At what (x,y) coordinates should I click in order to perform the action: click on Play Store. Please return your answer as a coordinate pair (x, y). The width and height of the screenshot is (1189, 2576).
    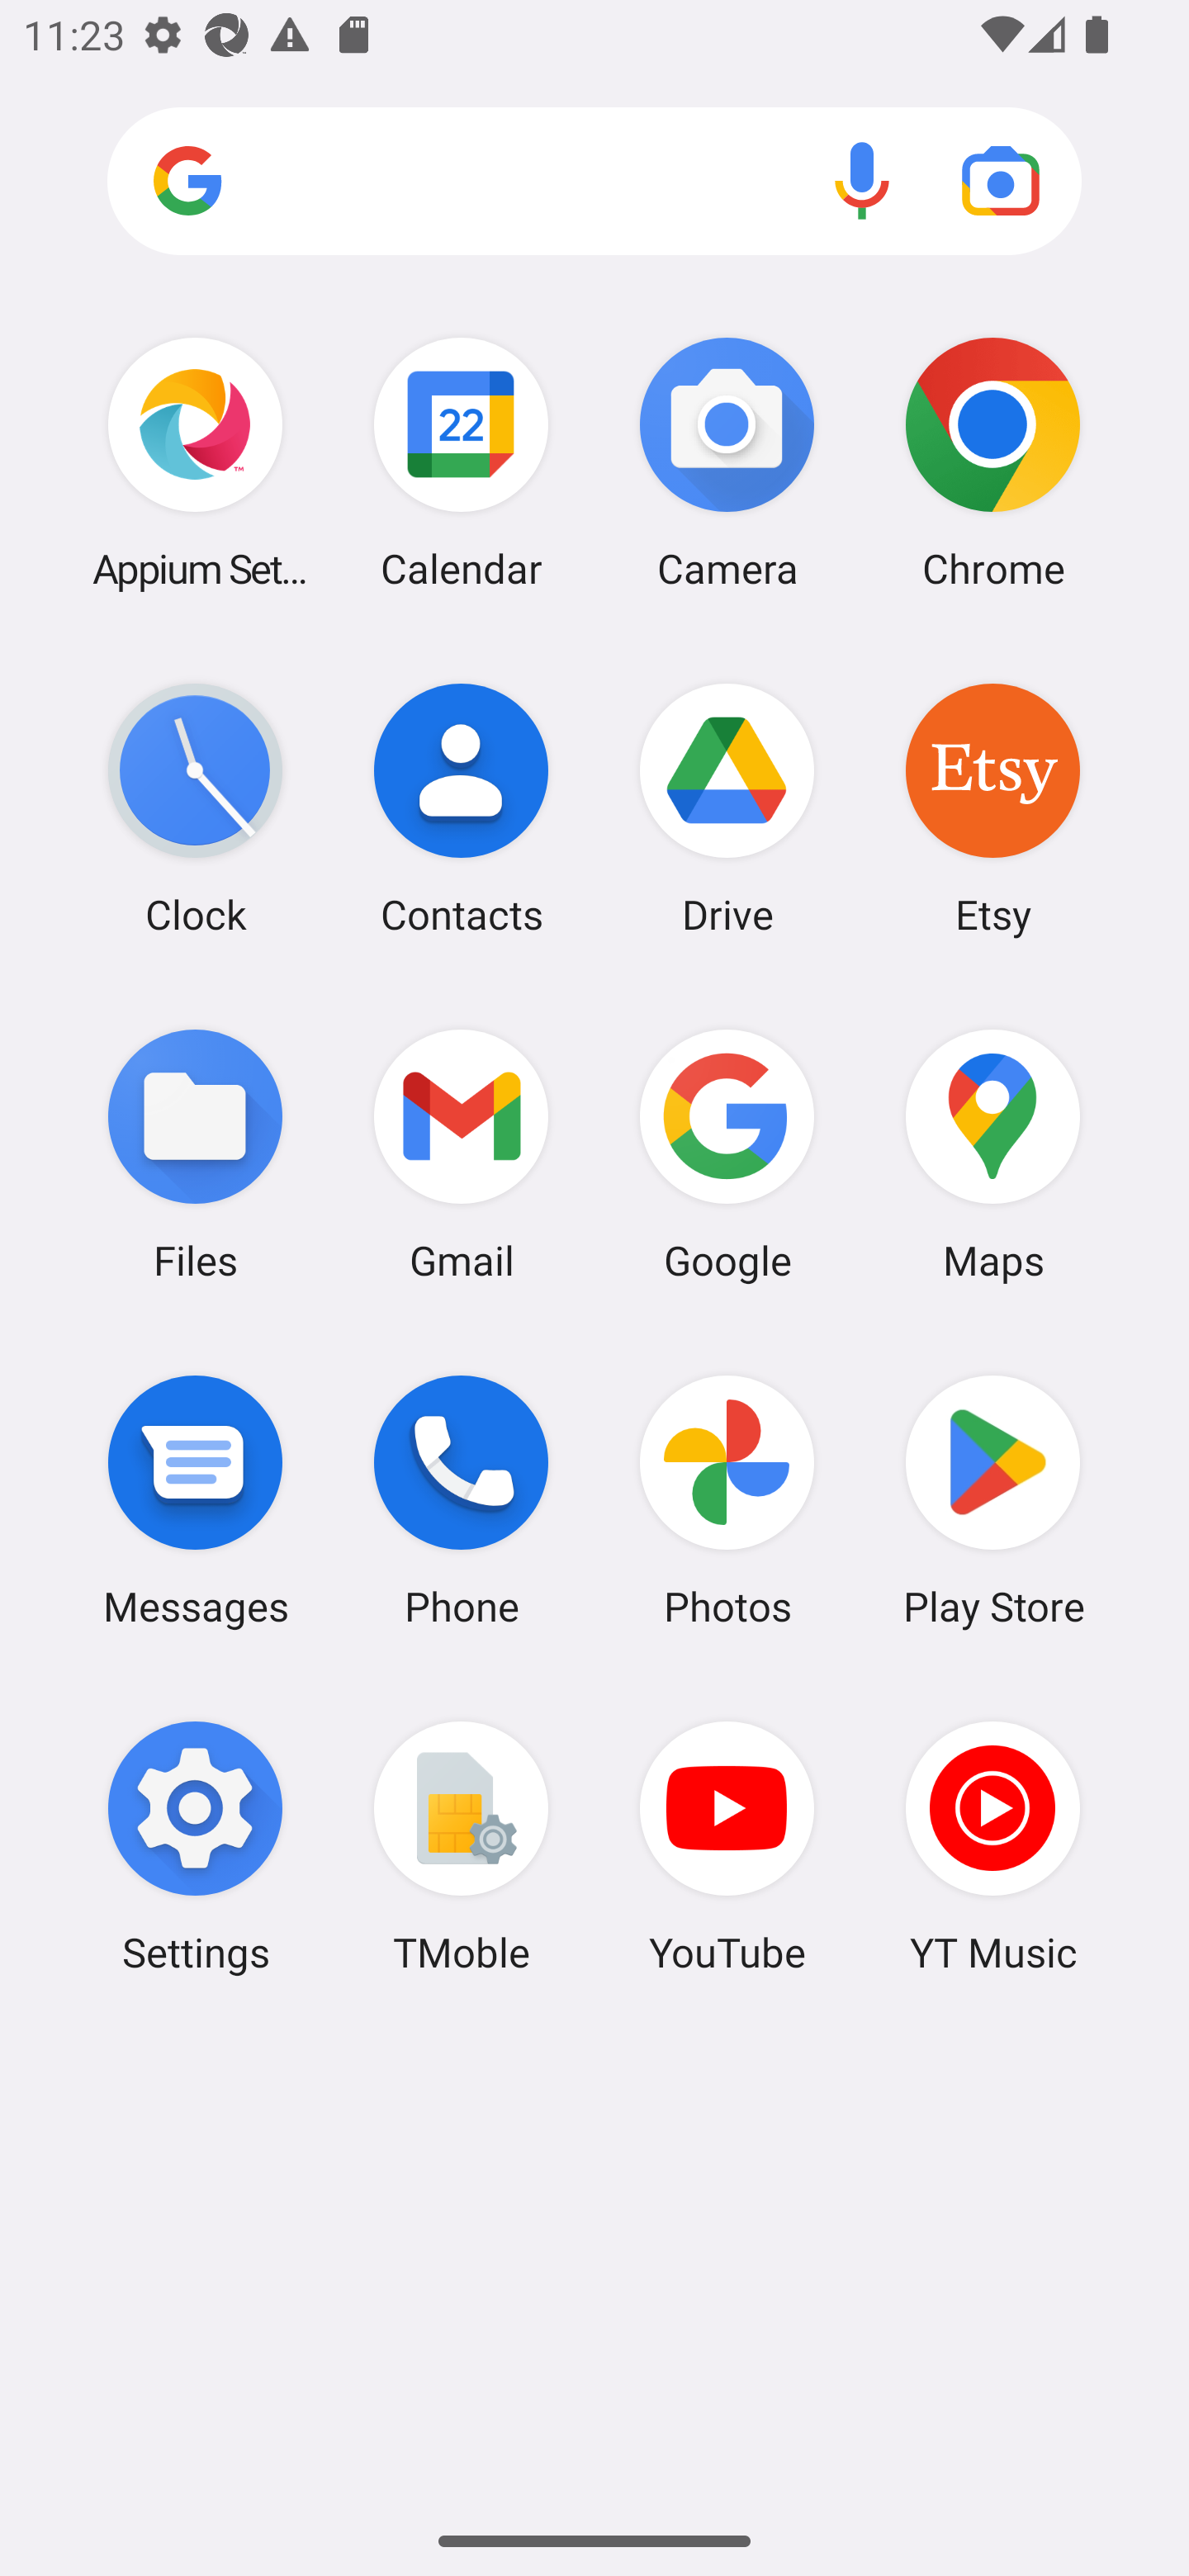
    Looking at the image, I should click on (992, 1500).